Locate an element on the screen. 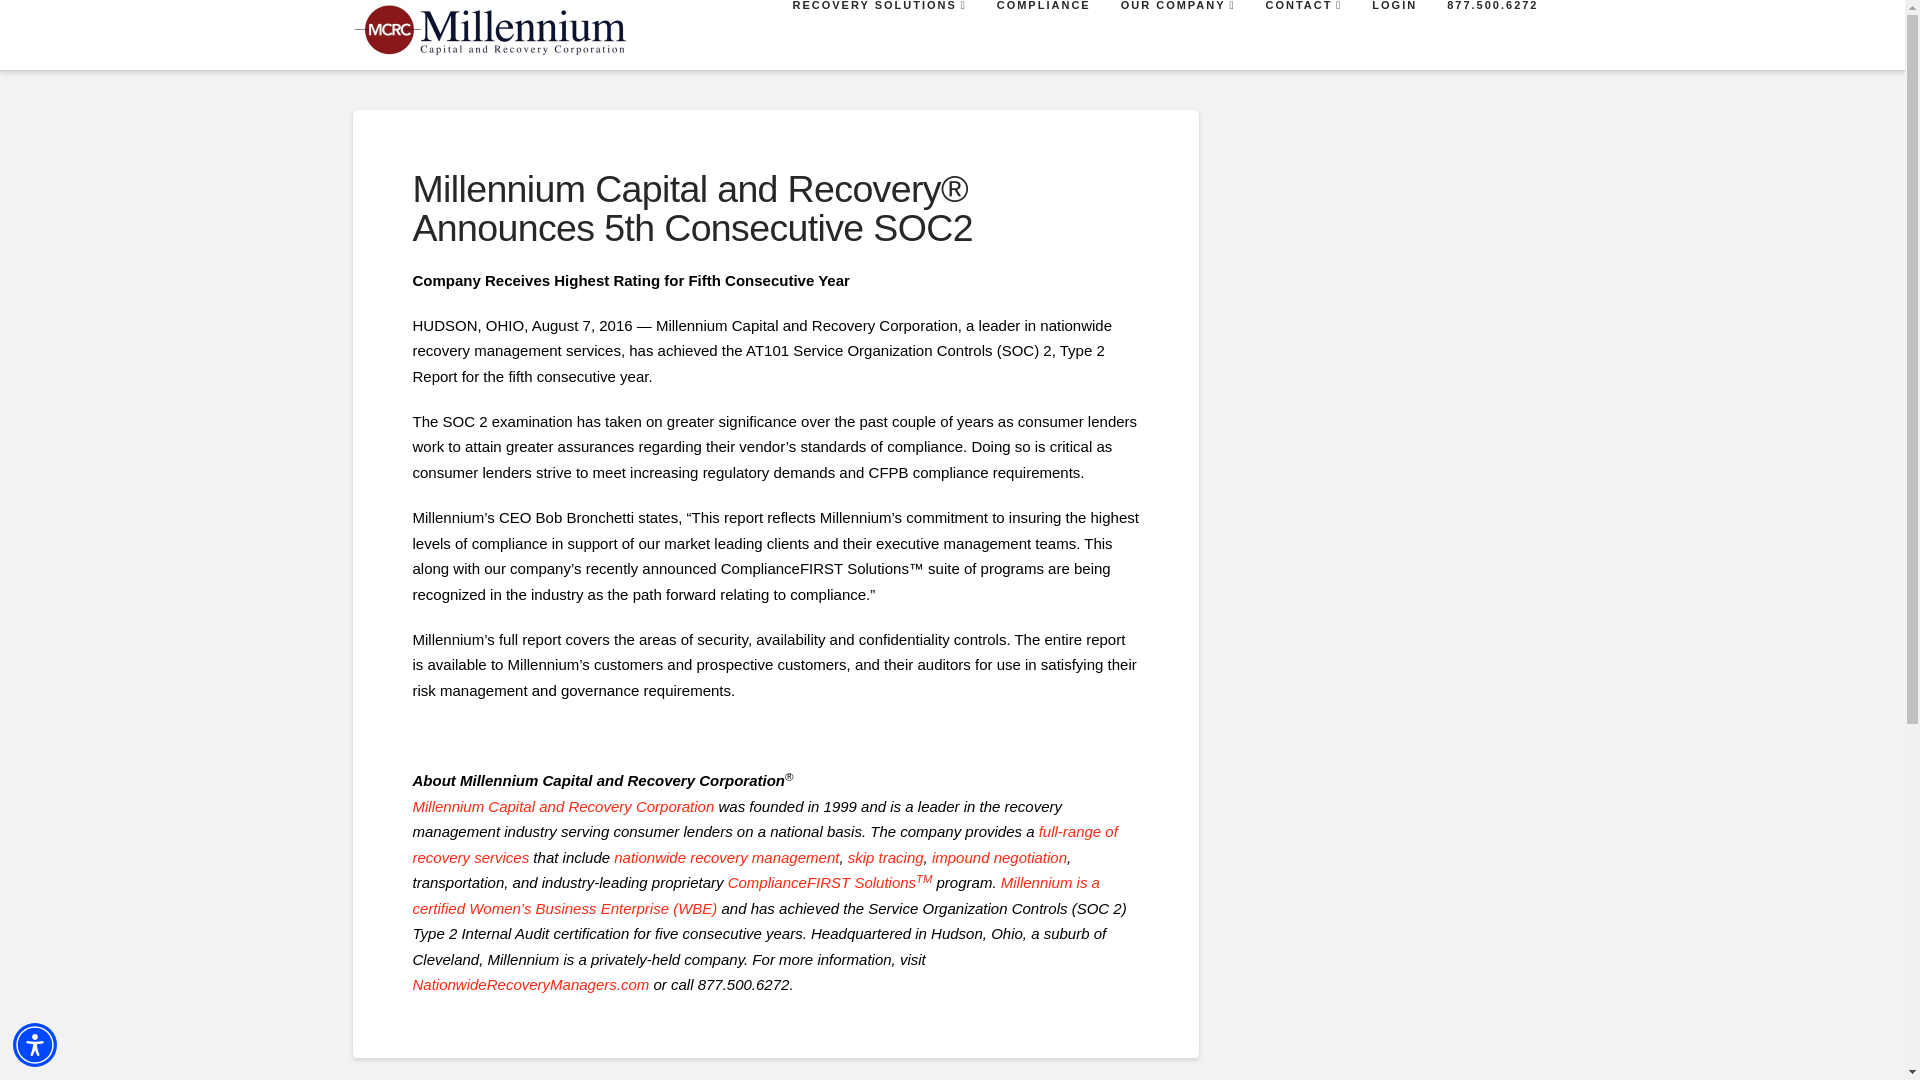 The width and height of the screenshot is (1920, 1080). 877.500.6272 is located at coordinates (1490, 35).